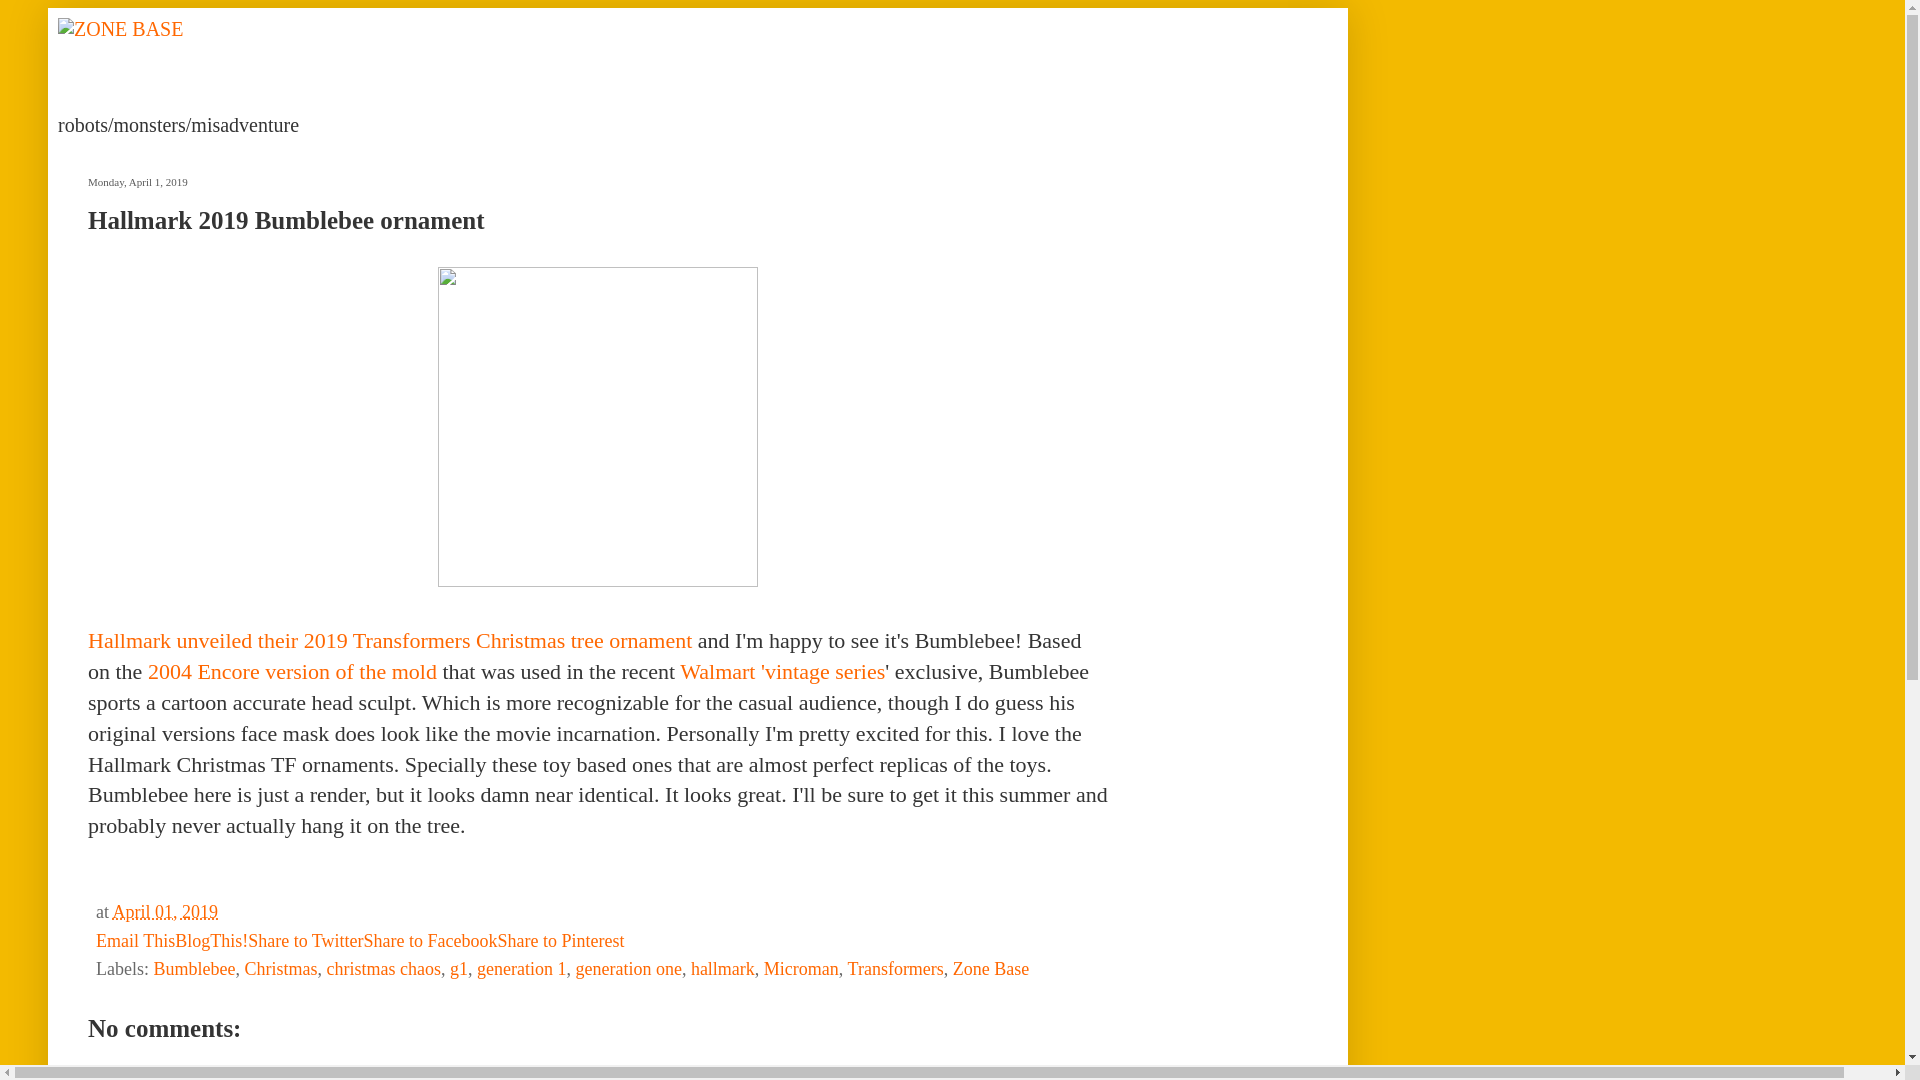 This screenshot has height=1080, width=1920. I want to click on April 01, 2019, so click(164, 912).